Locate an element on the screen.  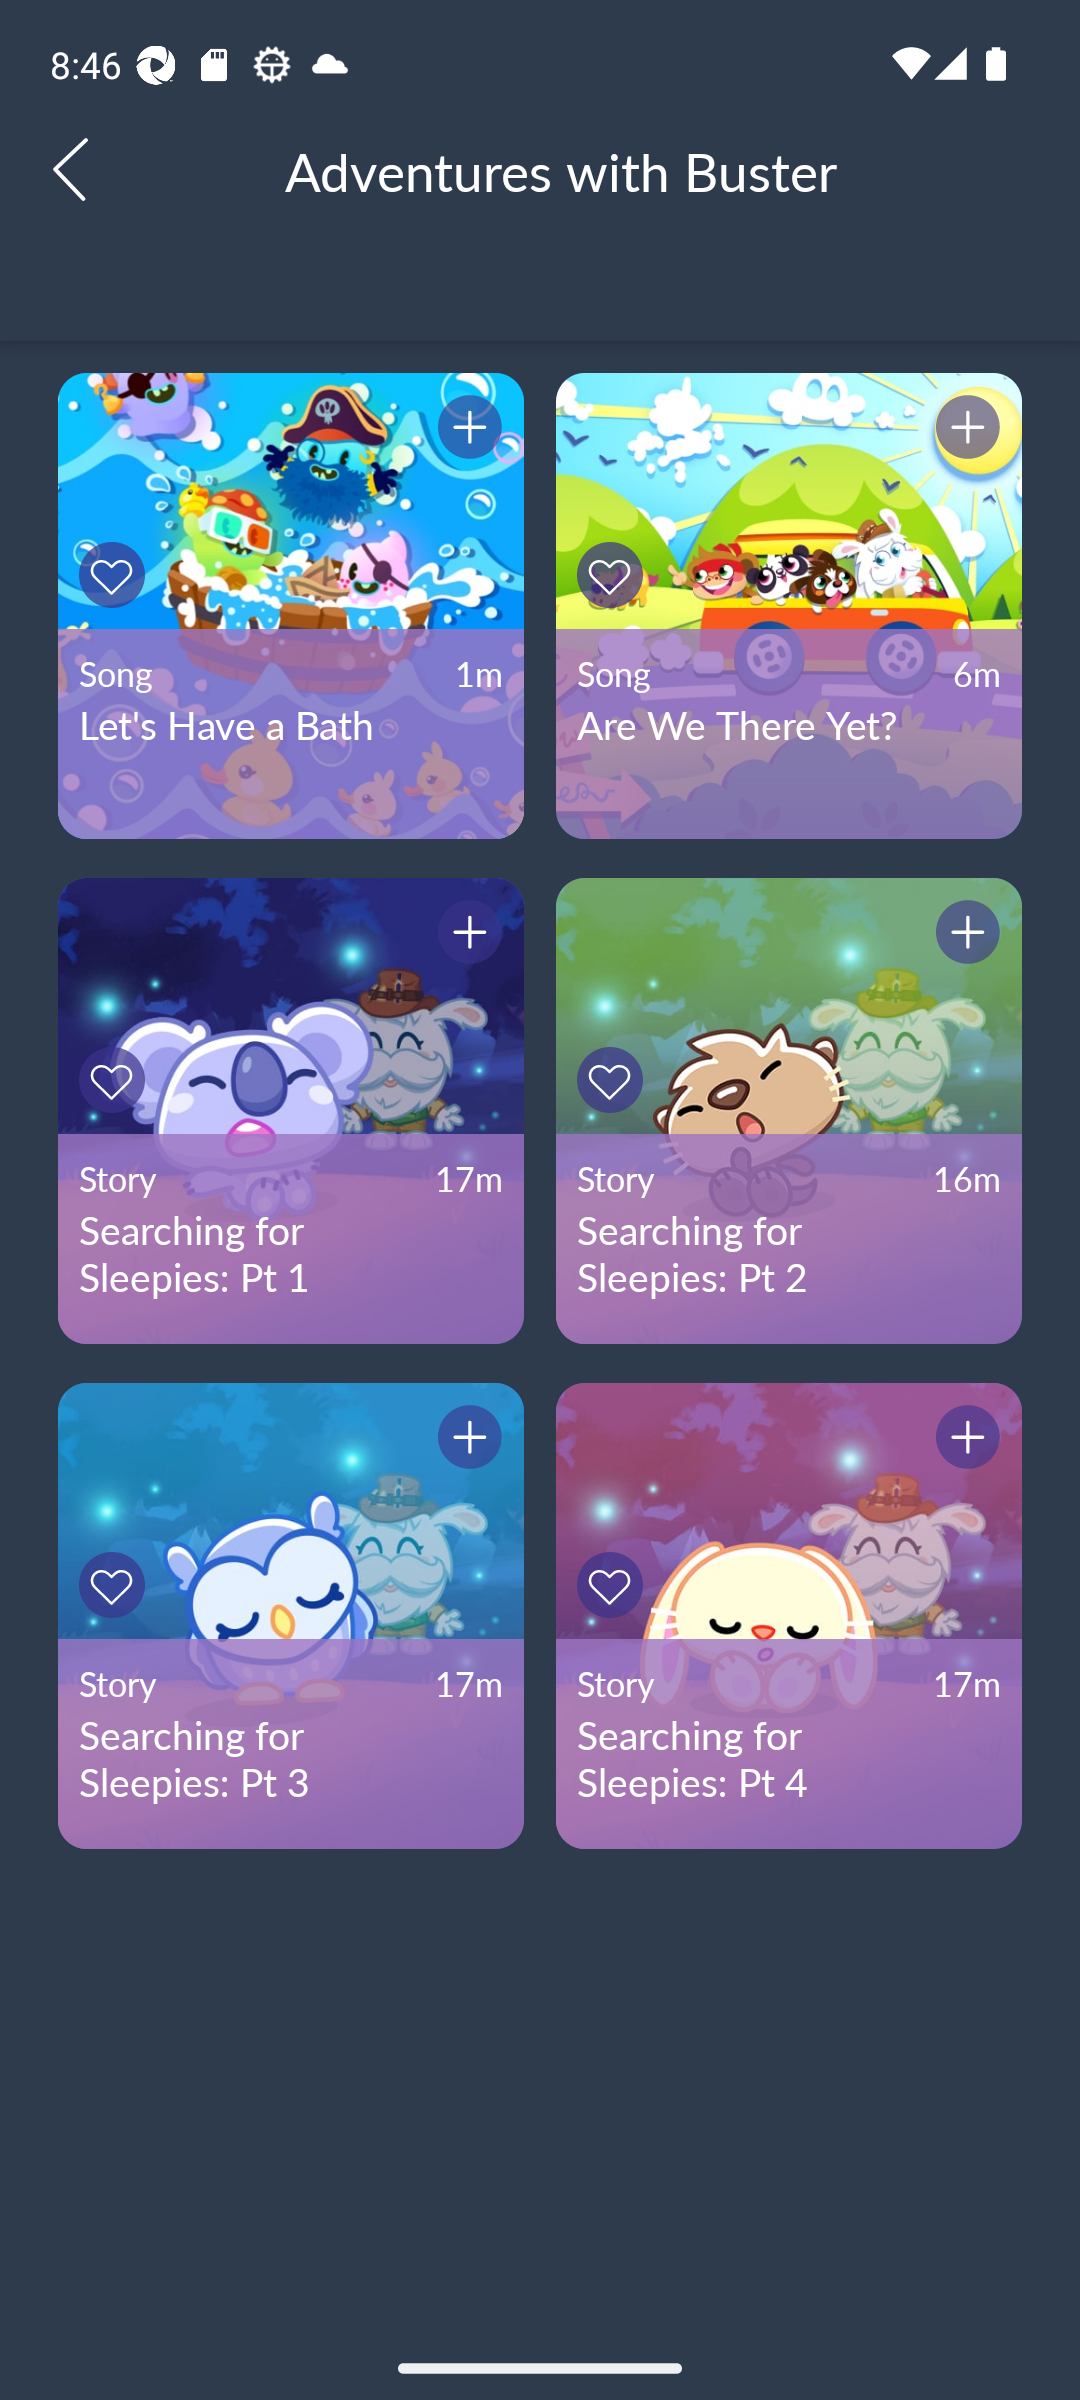
Button is located at coordinates (963, 937).